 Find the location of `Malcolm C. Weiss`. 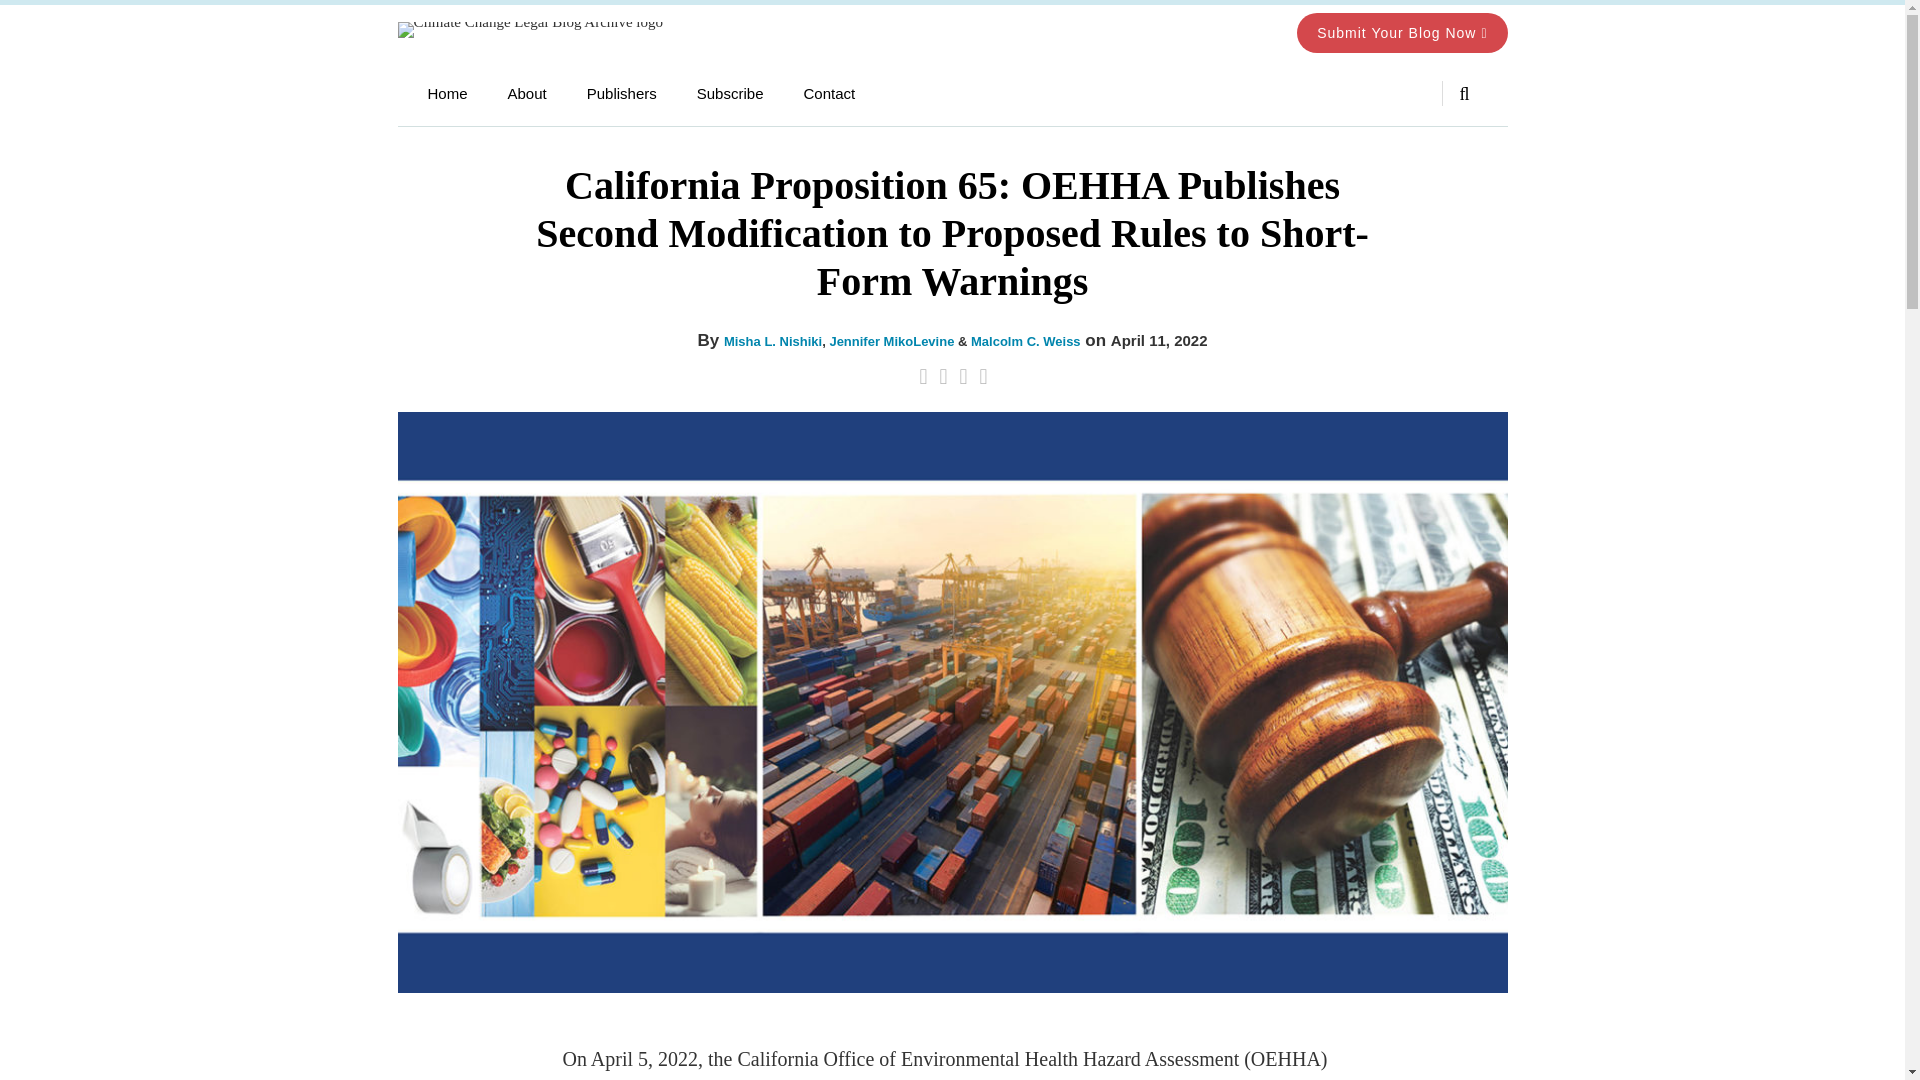

Malcolm C. Weiss is located at coordinates (1026, 340).